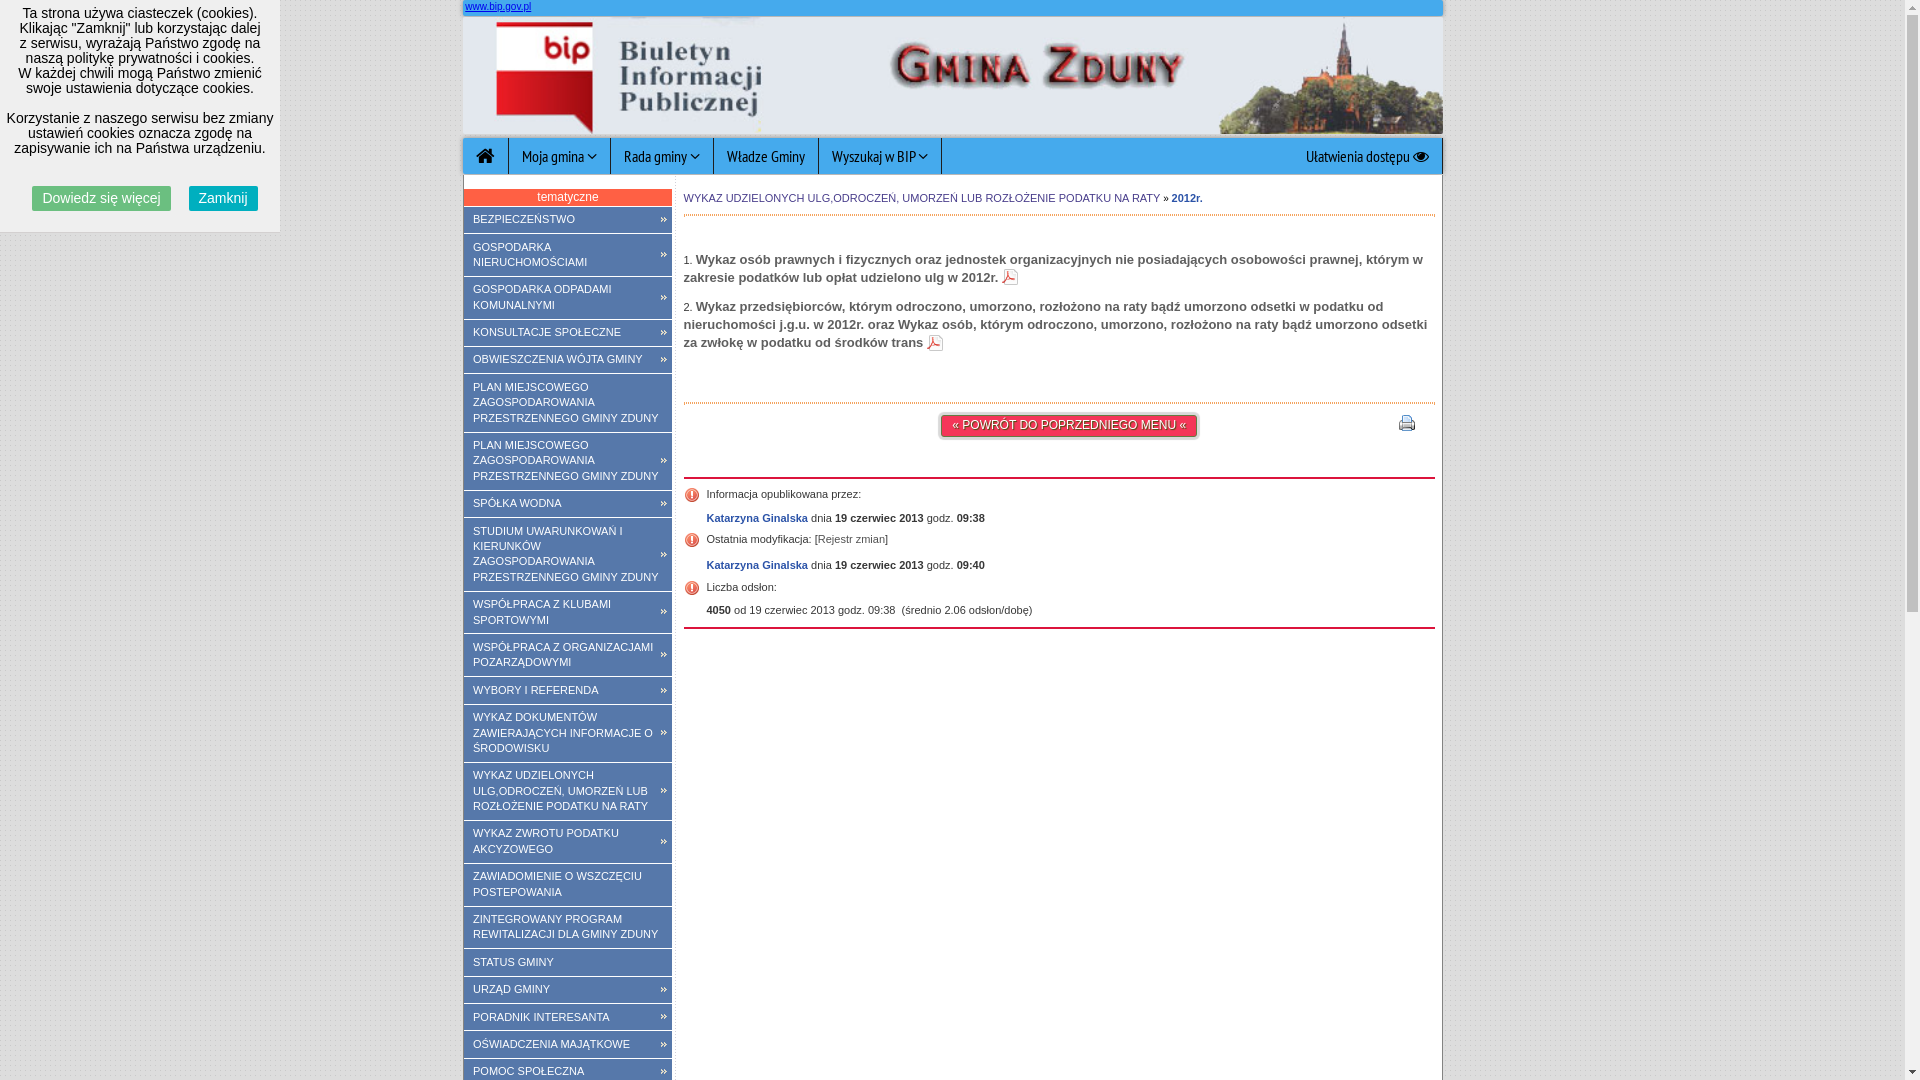  What do you see at coordinates (224, 198) in the screenshot?
I see `Zamknij` at bounding box center [224, 198].